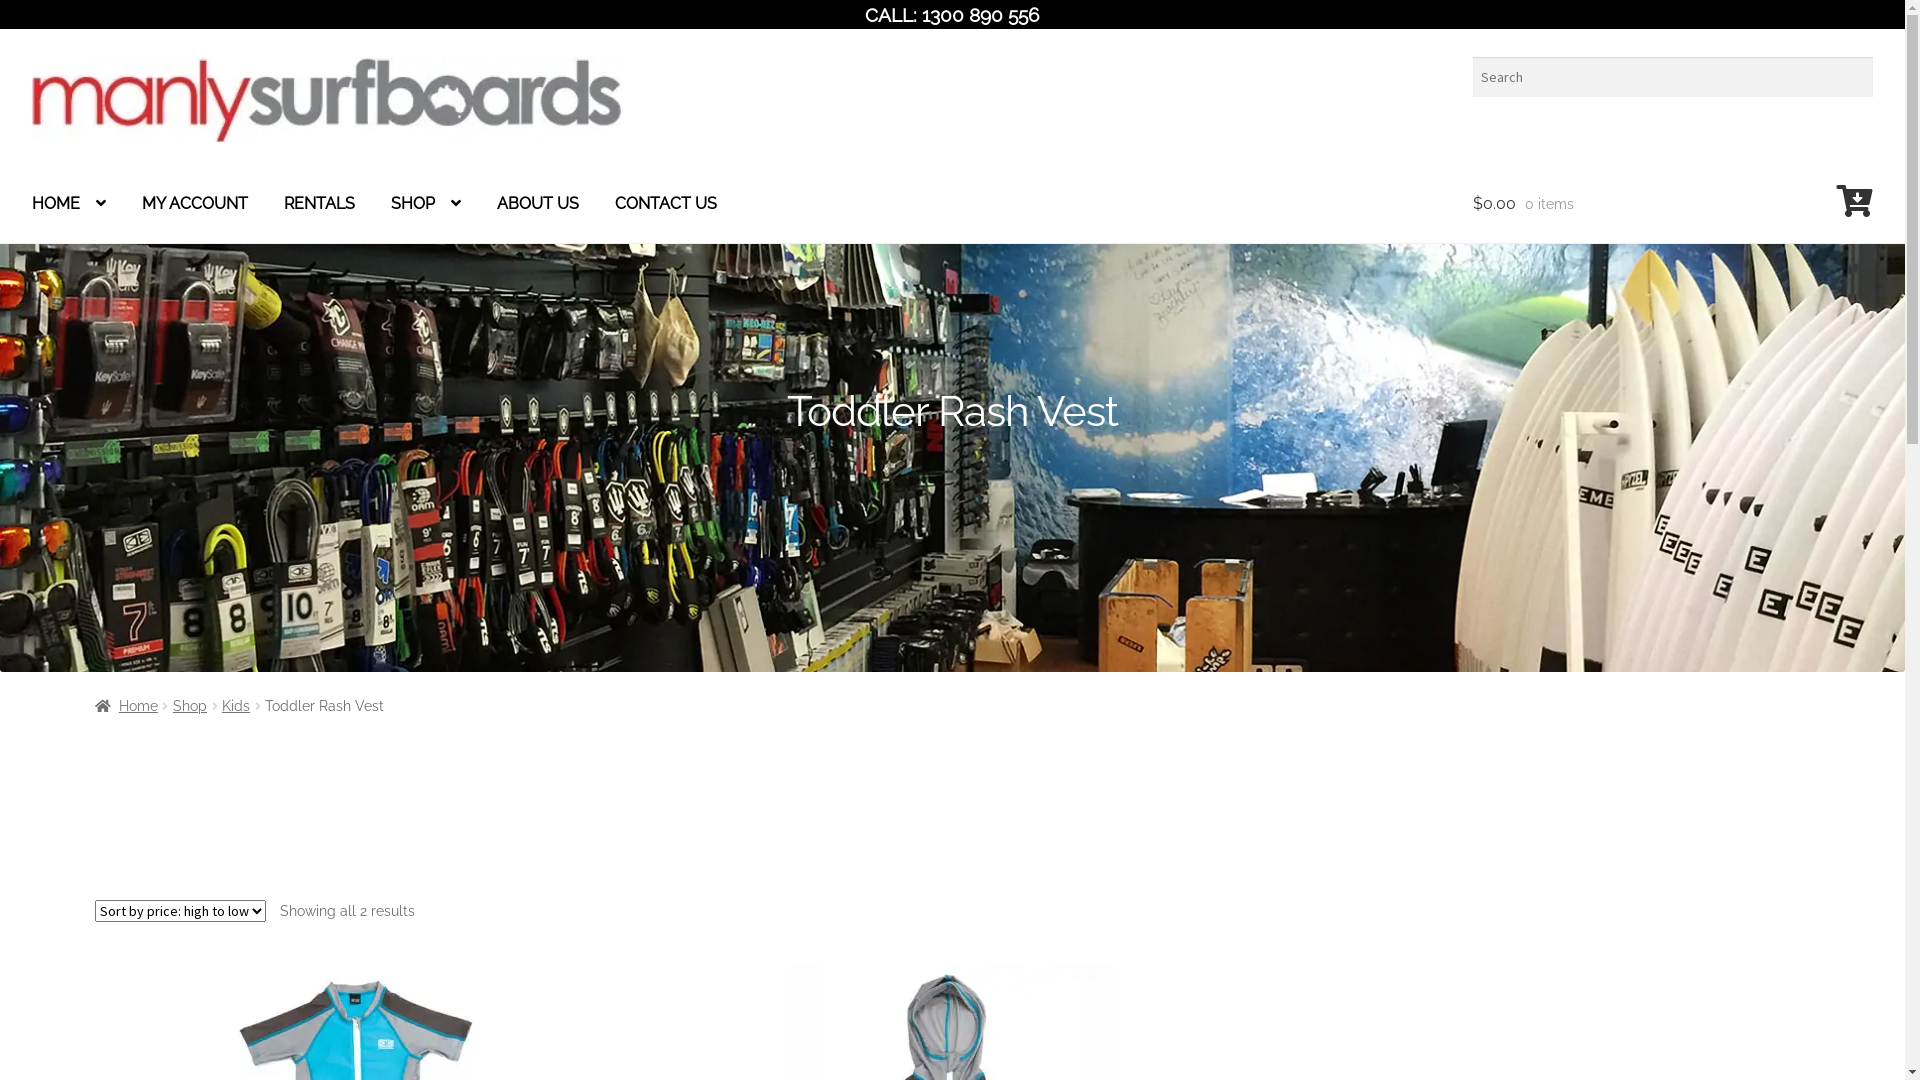  I want to click on Home, so click(126, 706).